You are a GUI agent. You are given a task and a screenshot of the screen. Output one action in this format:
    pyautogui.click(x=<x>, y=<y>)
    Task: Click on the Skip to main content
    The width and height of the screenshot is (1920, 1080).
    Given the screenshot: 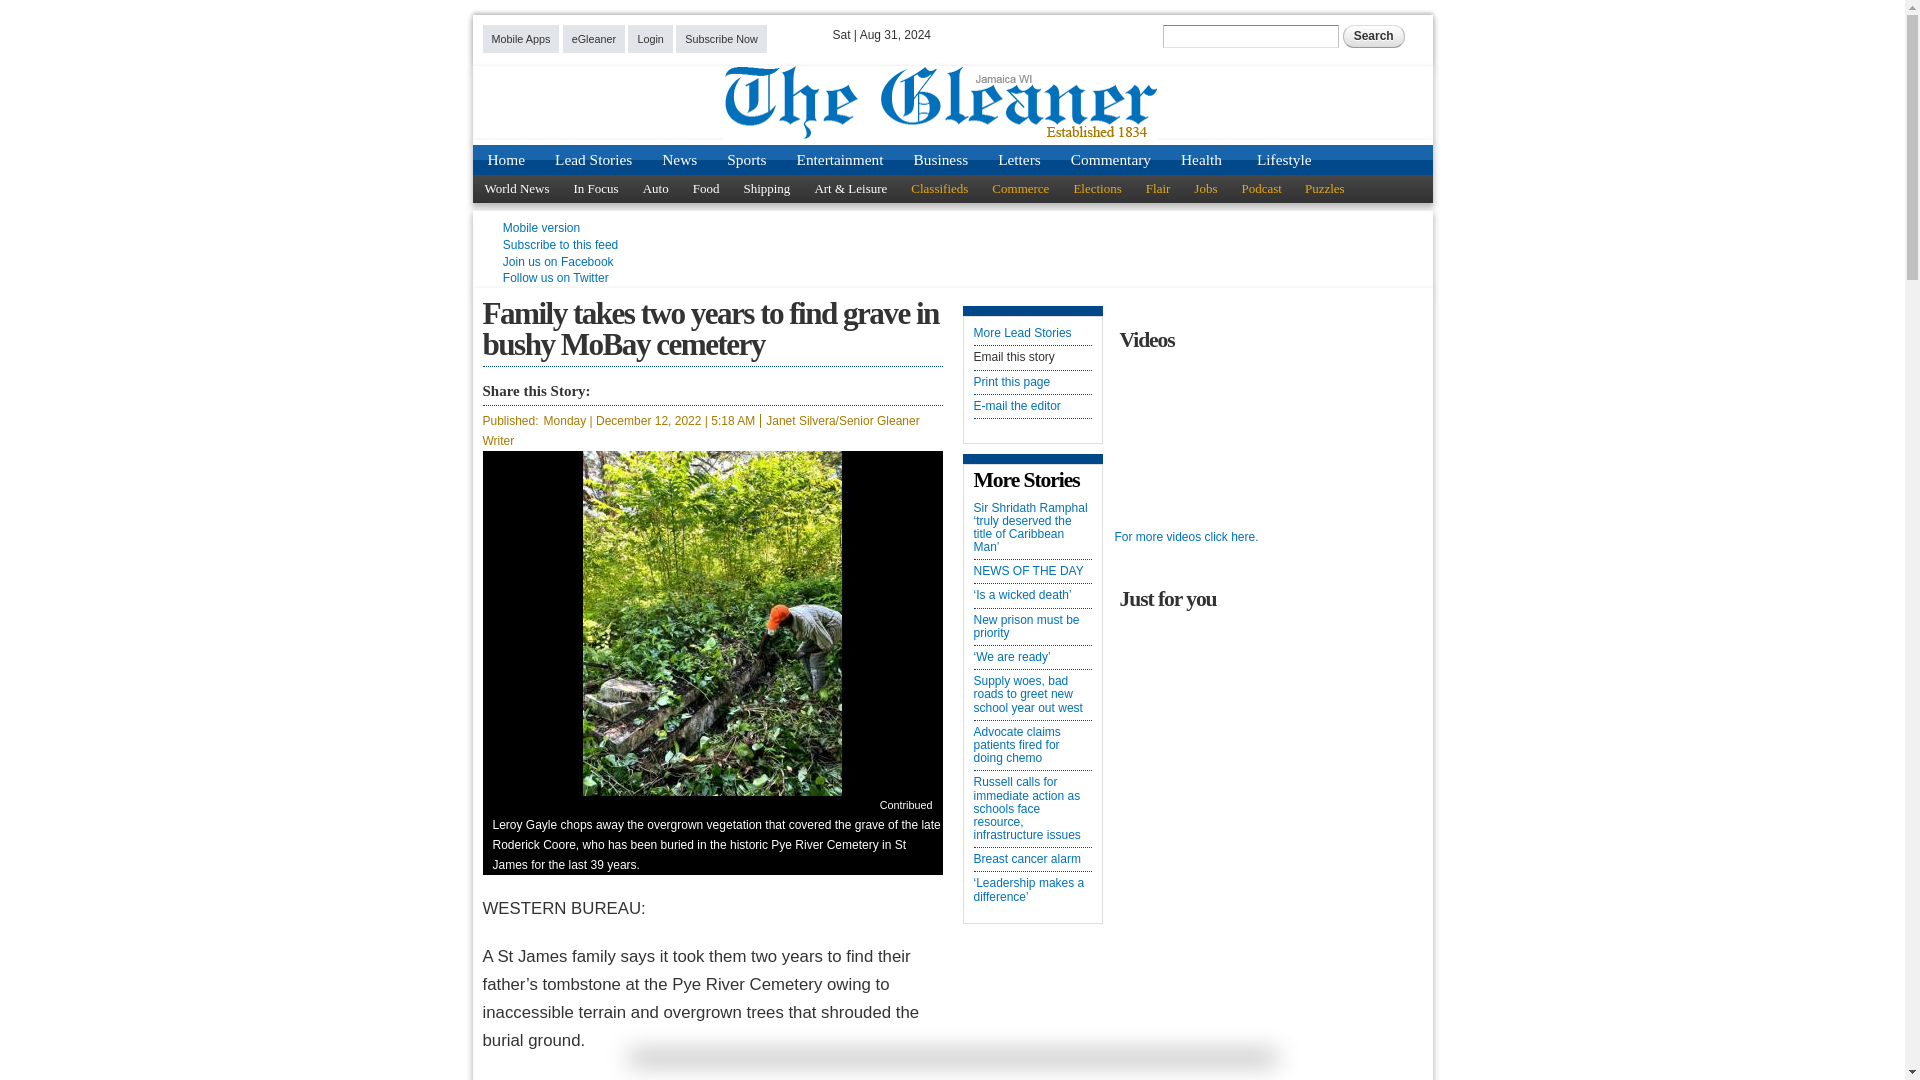 What is the action you would take?
    pyautogui.click(x=919, y=12)
    